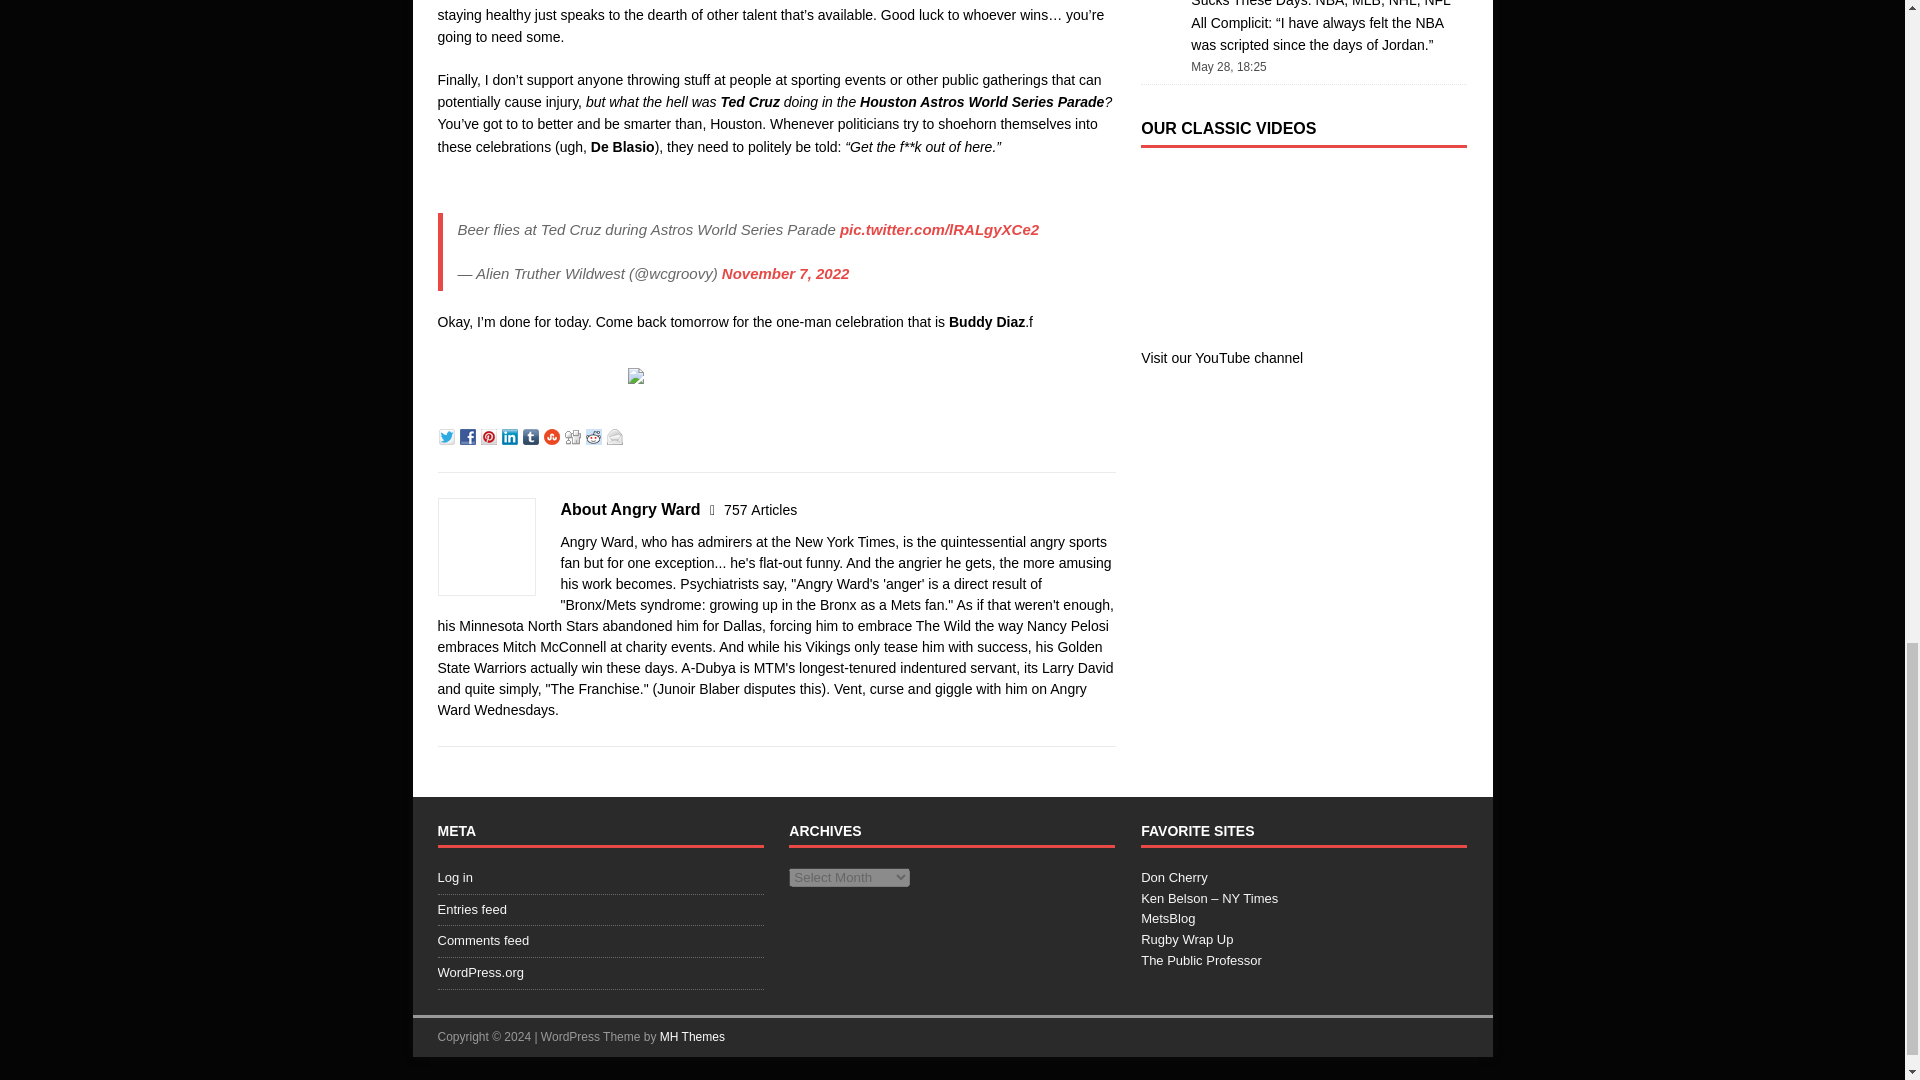  I want to click on Twitter, so click(448, 434).